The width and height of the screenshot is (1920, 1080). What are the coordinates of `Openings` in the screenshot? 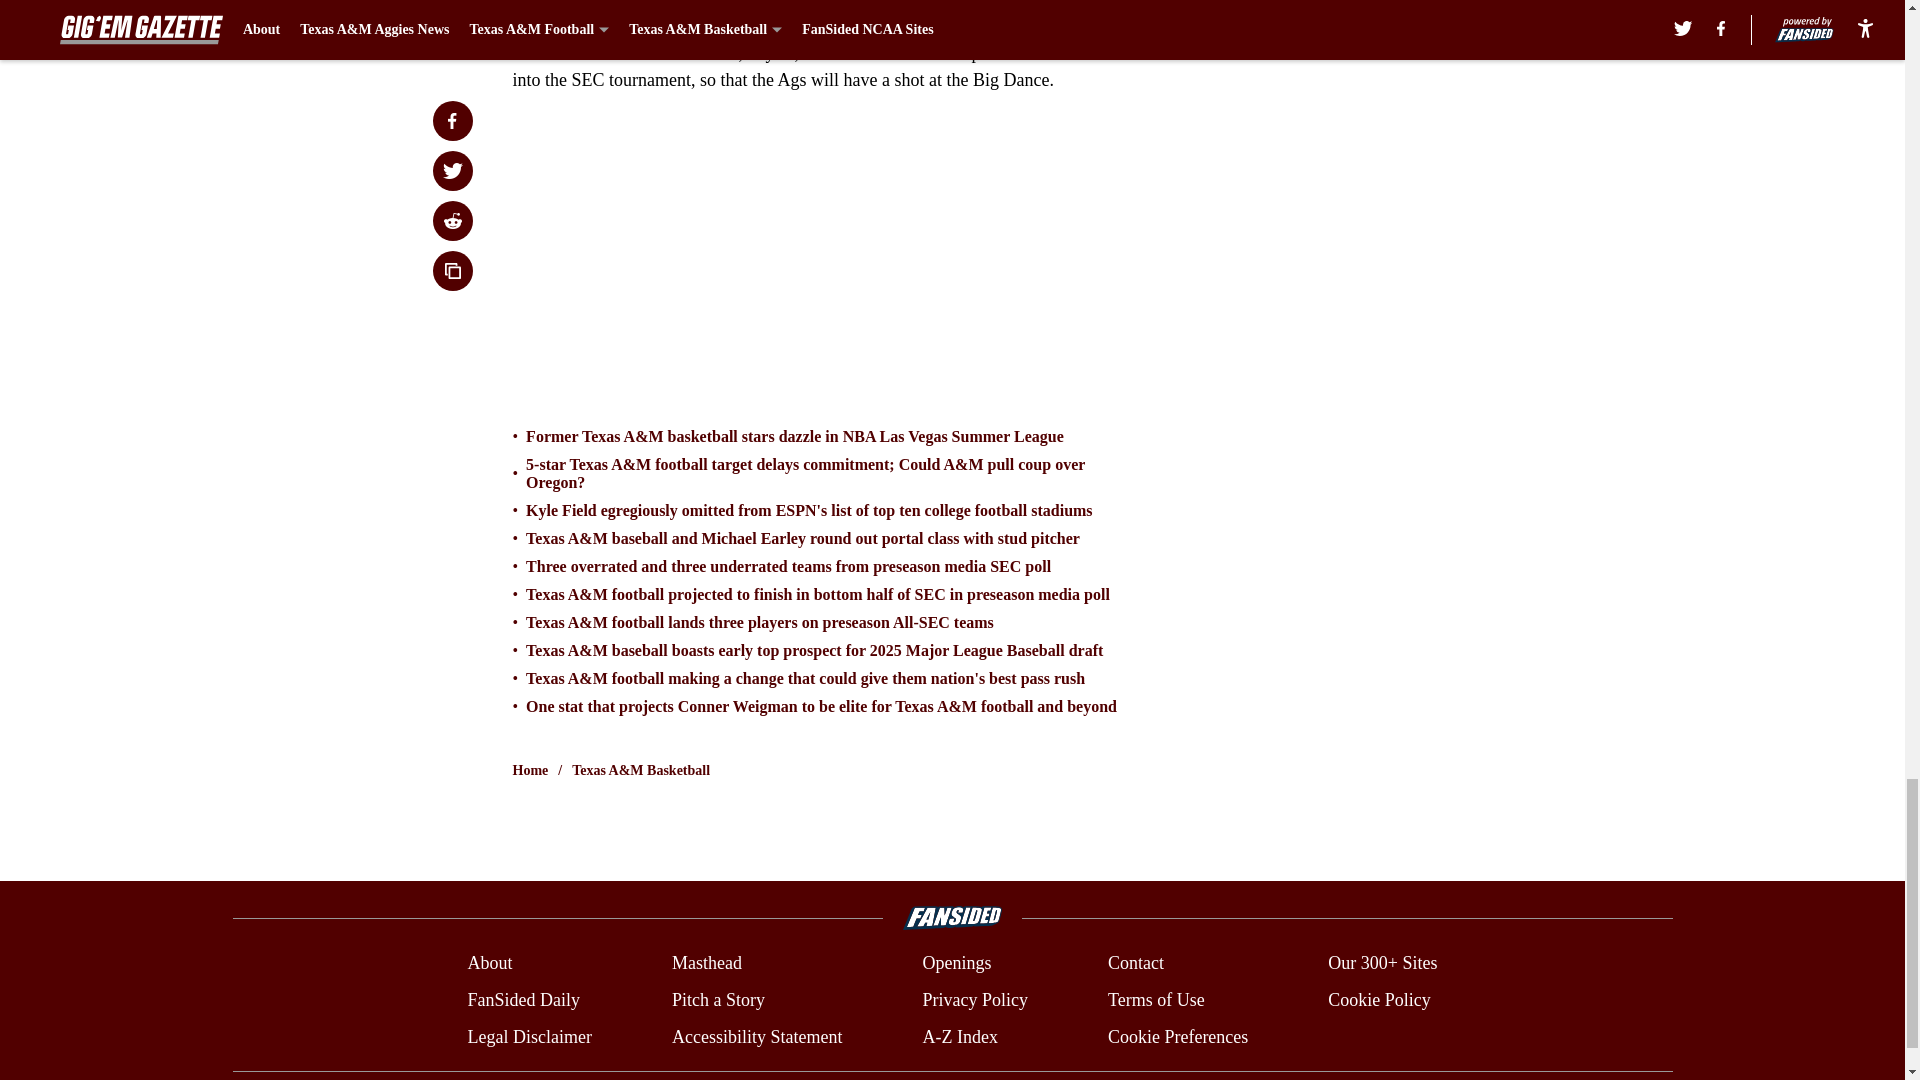 It's located at (956, 964).